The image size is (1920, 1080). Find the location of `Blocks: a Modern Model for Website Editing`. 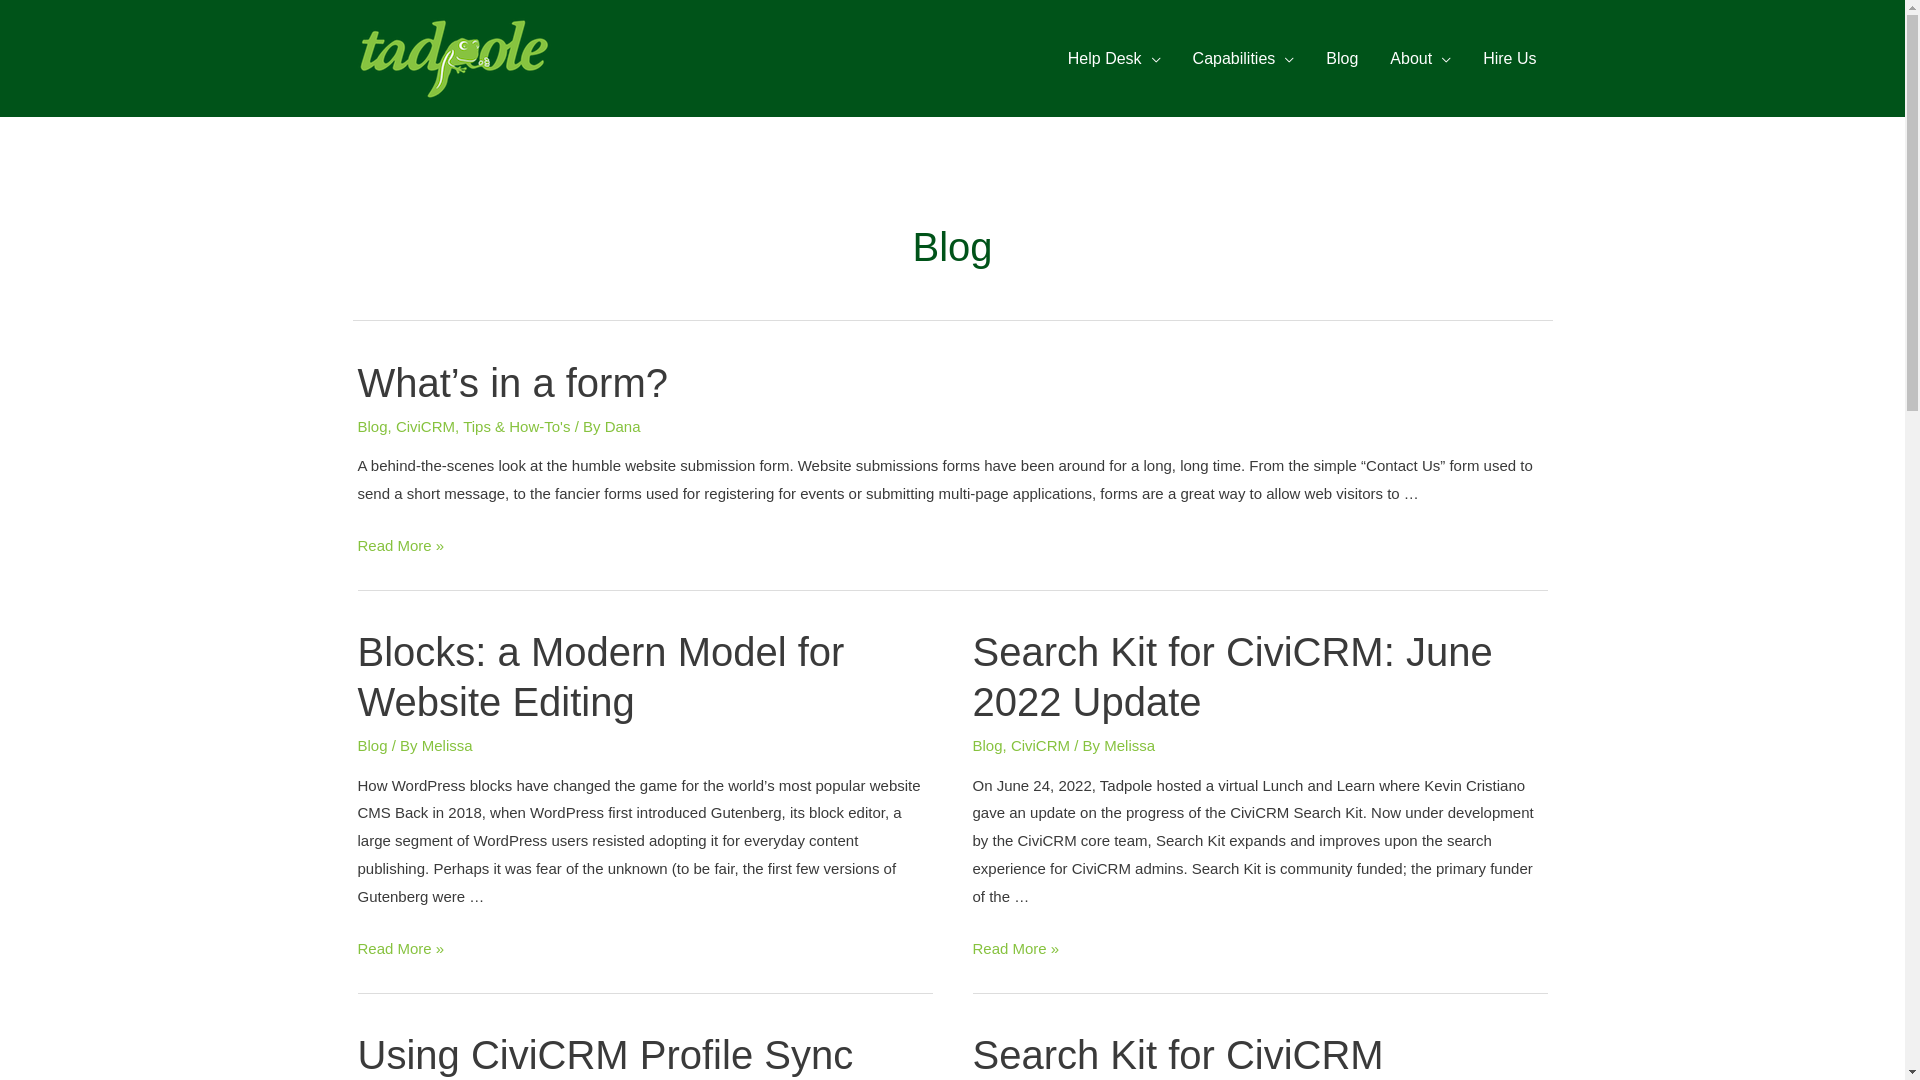

Blocks: a Modern Model for Website Editing is located at coordinates (602, 676).